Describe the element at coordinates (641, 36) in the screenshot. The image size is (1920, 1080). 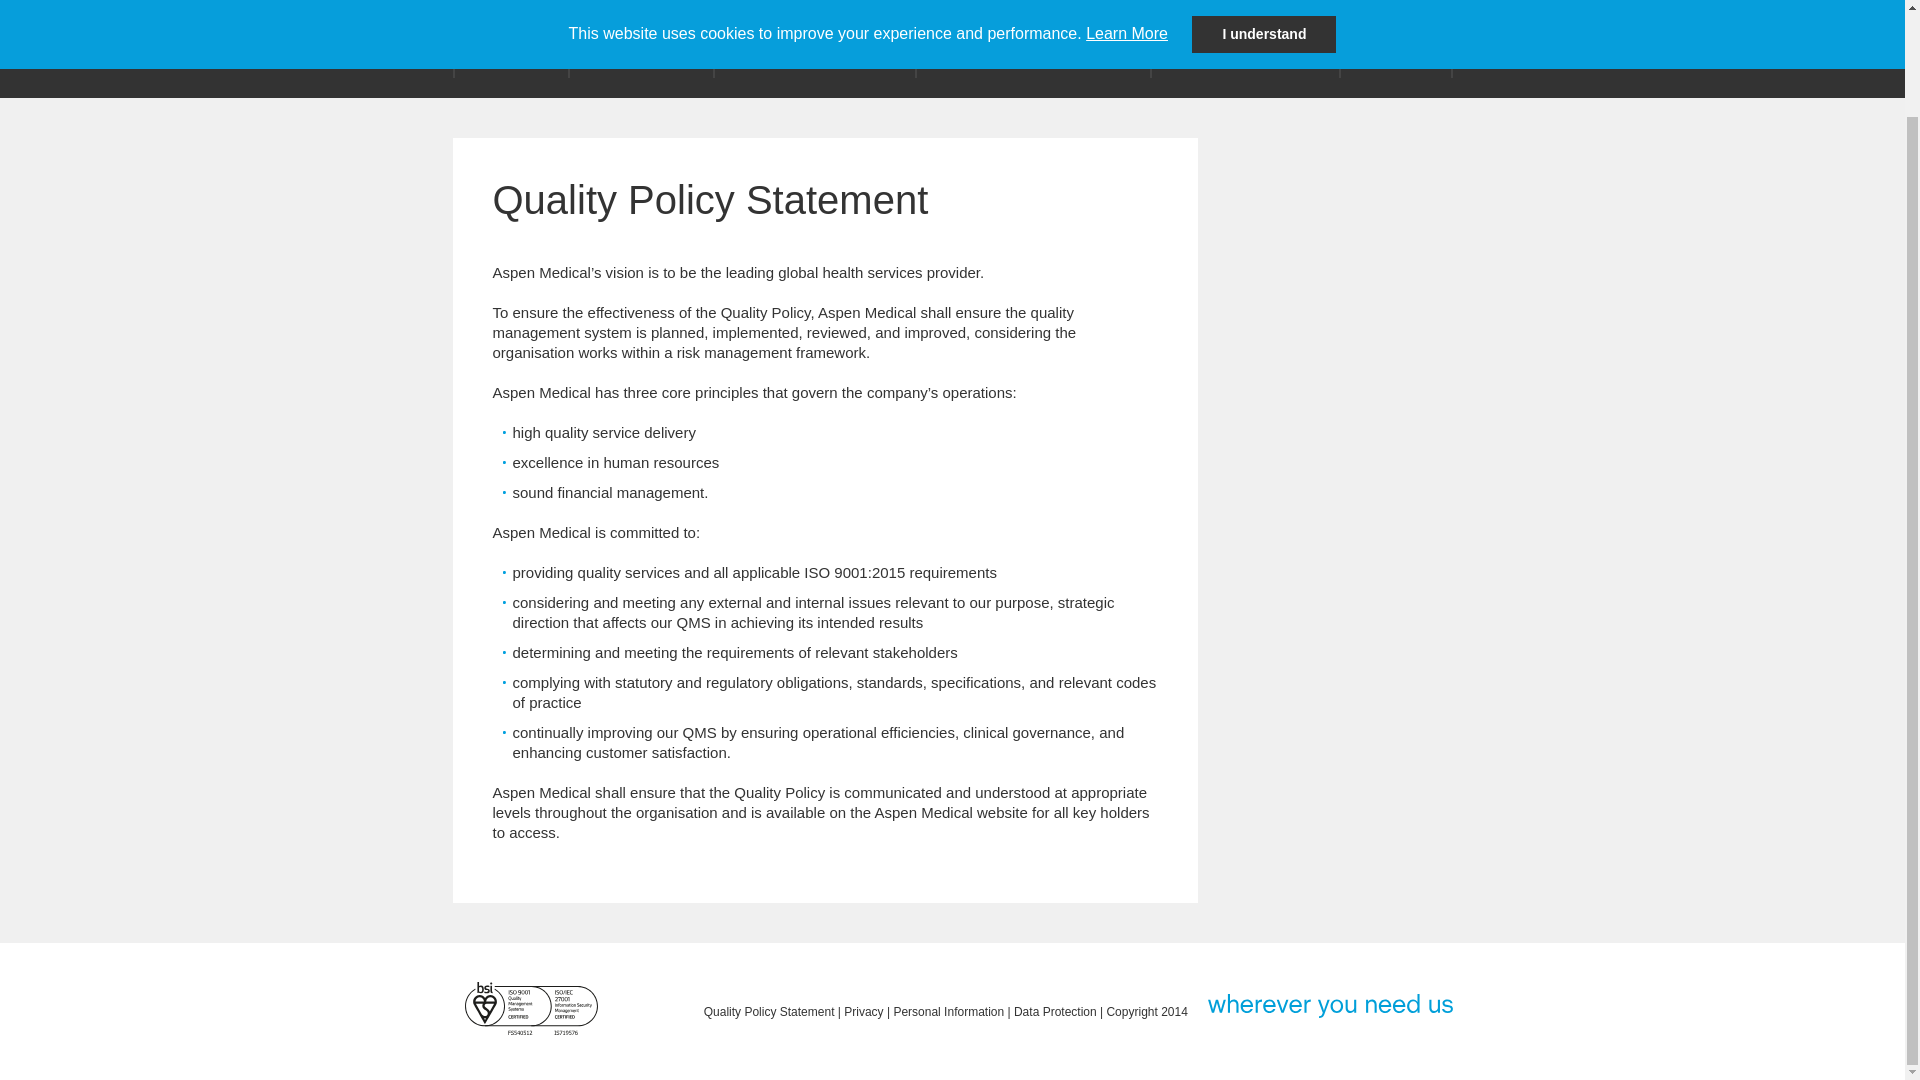
I see `Diagnostics` at that location.